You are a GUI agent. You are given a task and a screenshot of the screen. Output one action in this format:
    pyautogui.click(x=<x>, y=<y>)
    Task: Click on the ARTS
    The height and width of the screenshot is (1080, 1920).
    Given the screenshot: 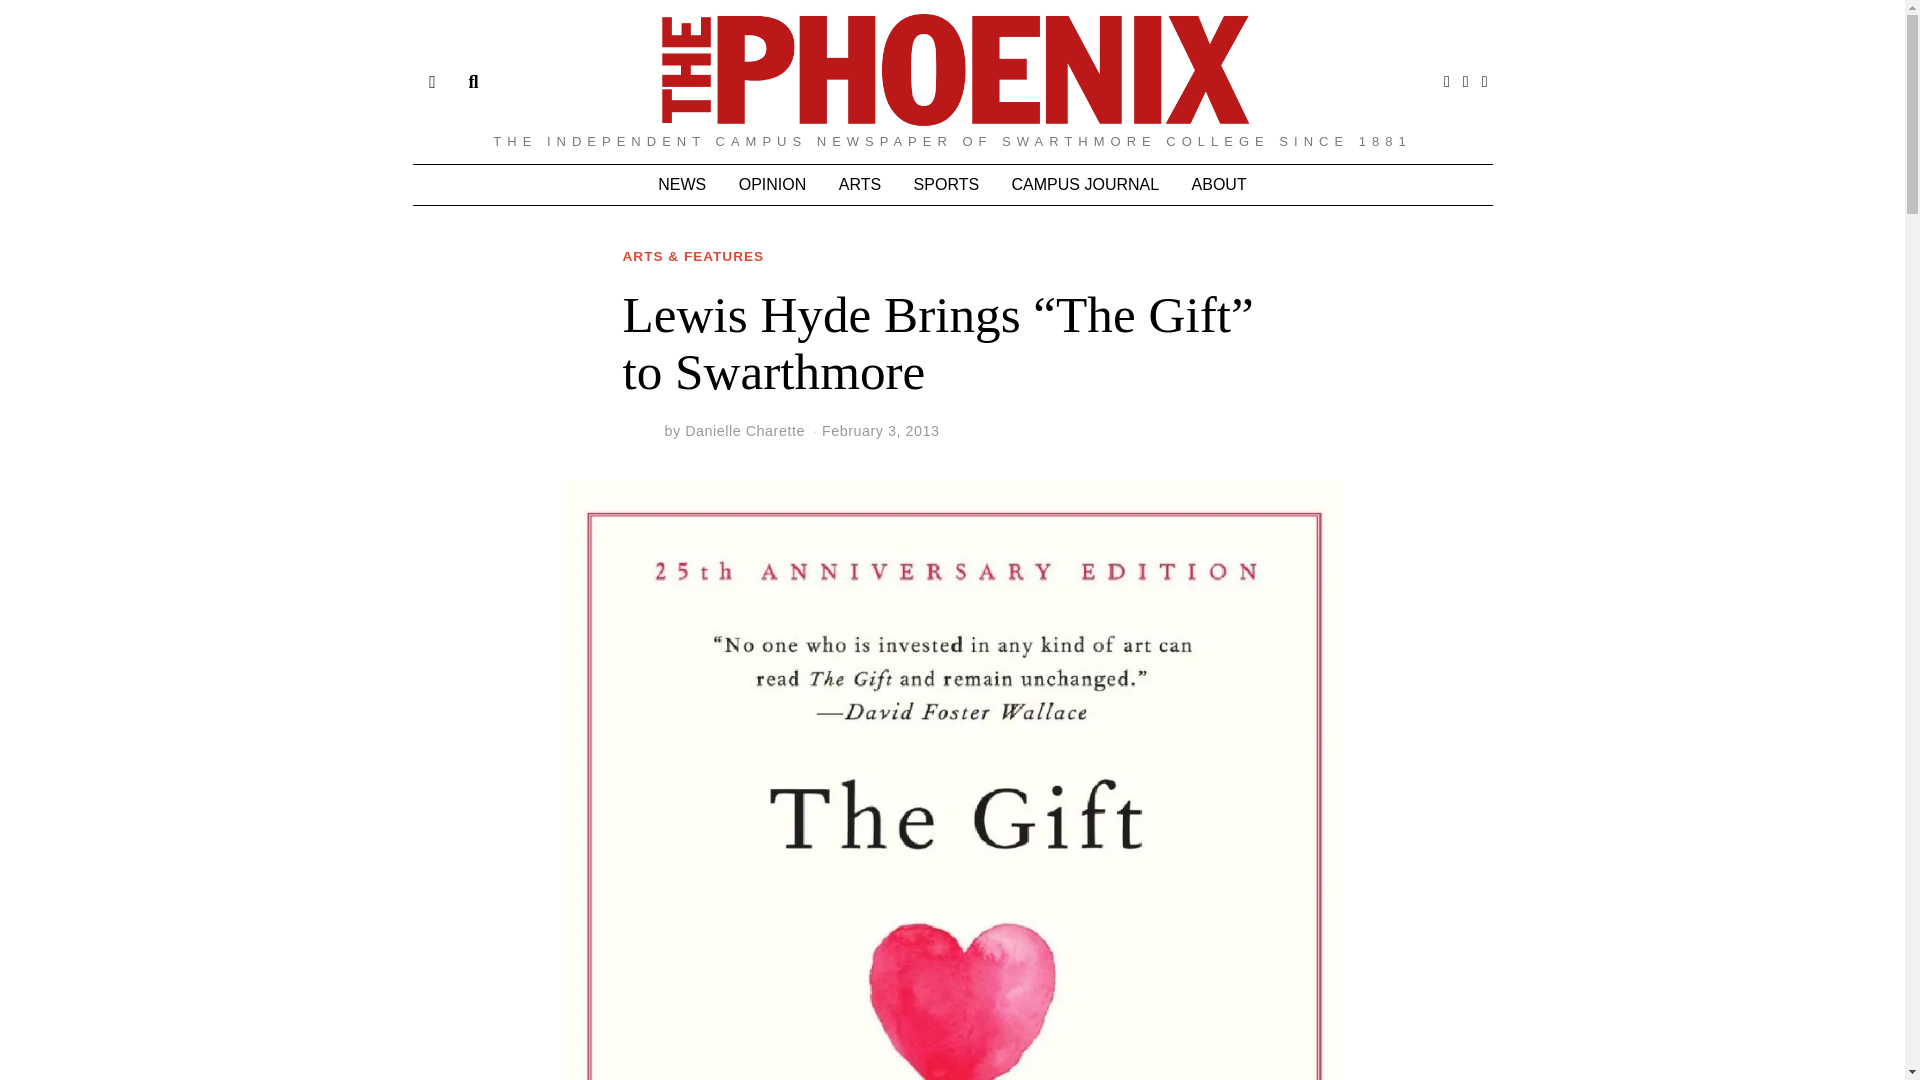 What is the action you would take?
    pyautogui.click(x=860, y=185)
    